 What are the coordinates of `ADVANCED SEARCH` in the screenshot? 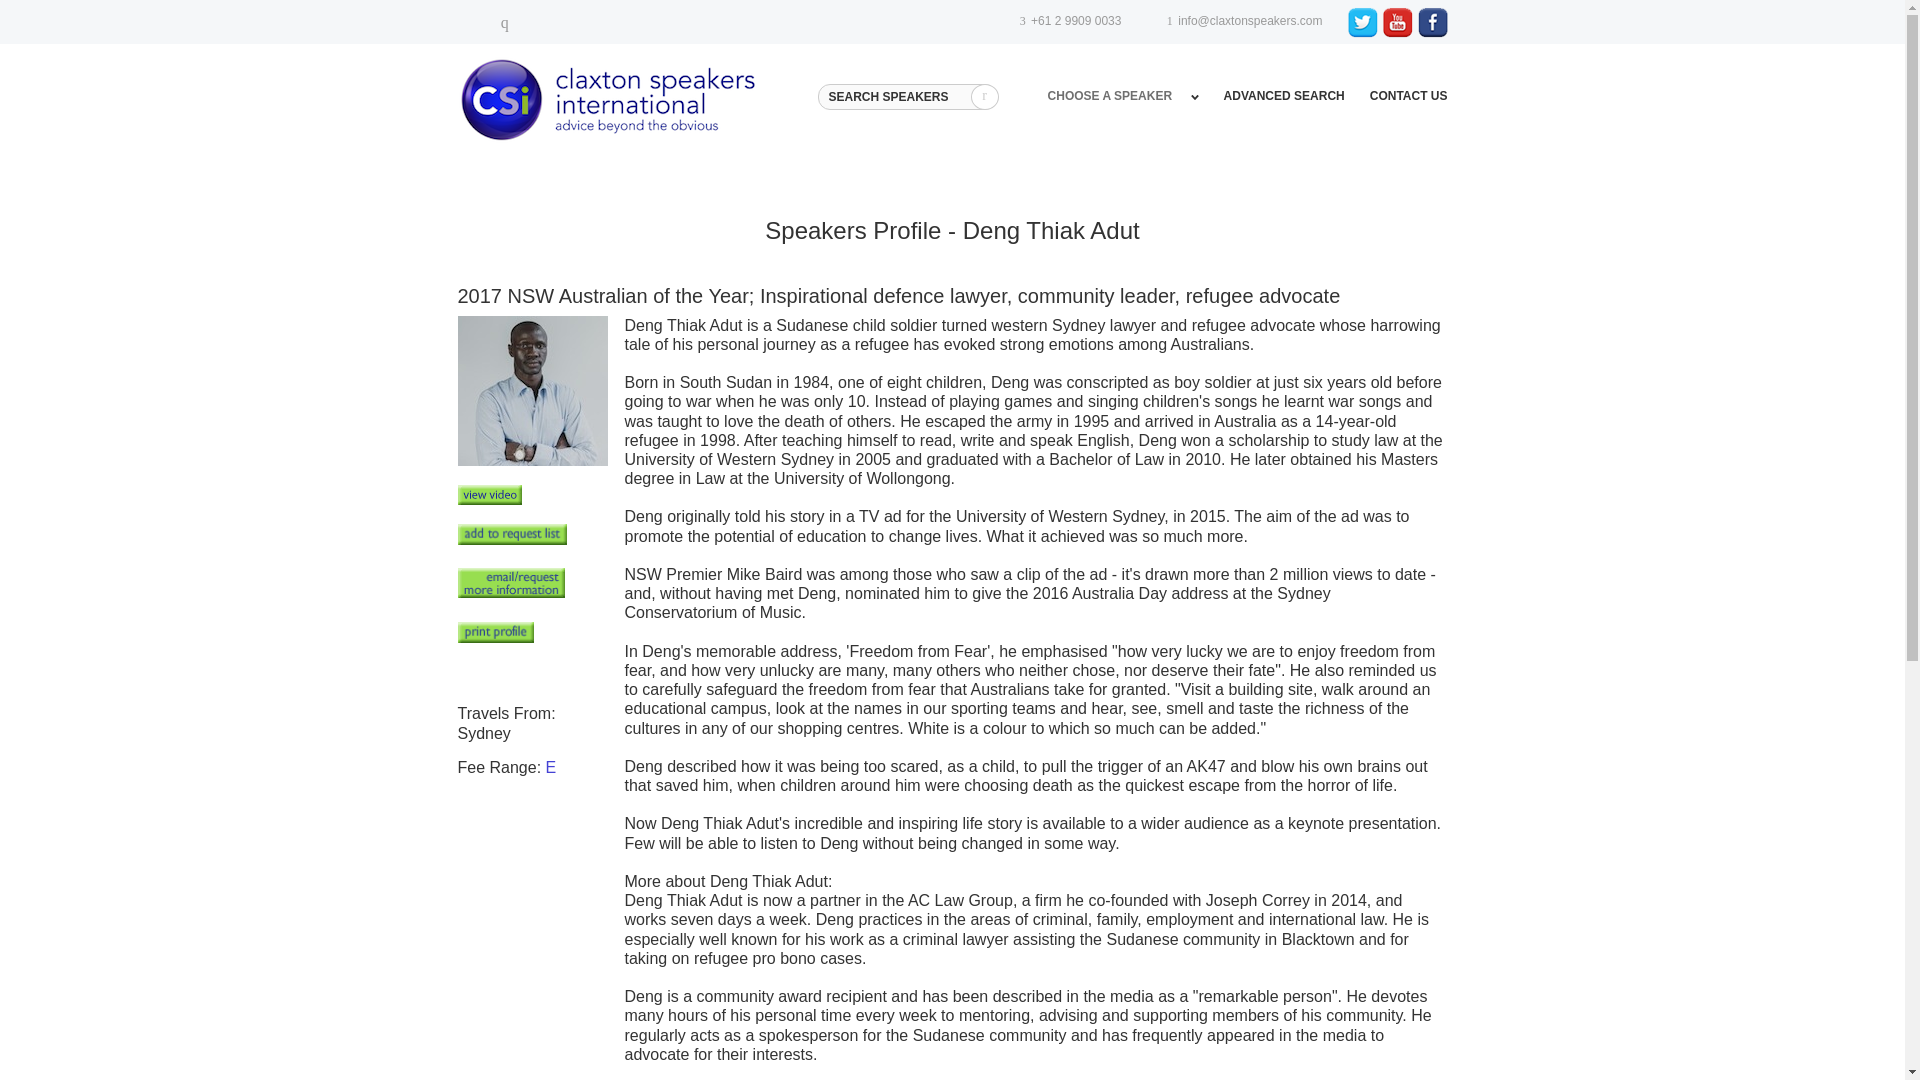 It's located at (1284, 95).